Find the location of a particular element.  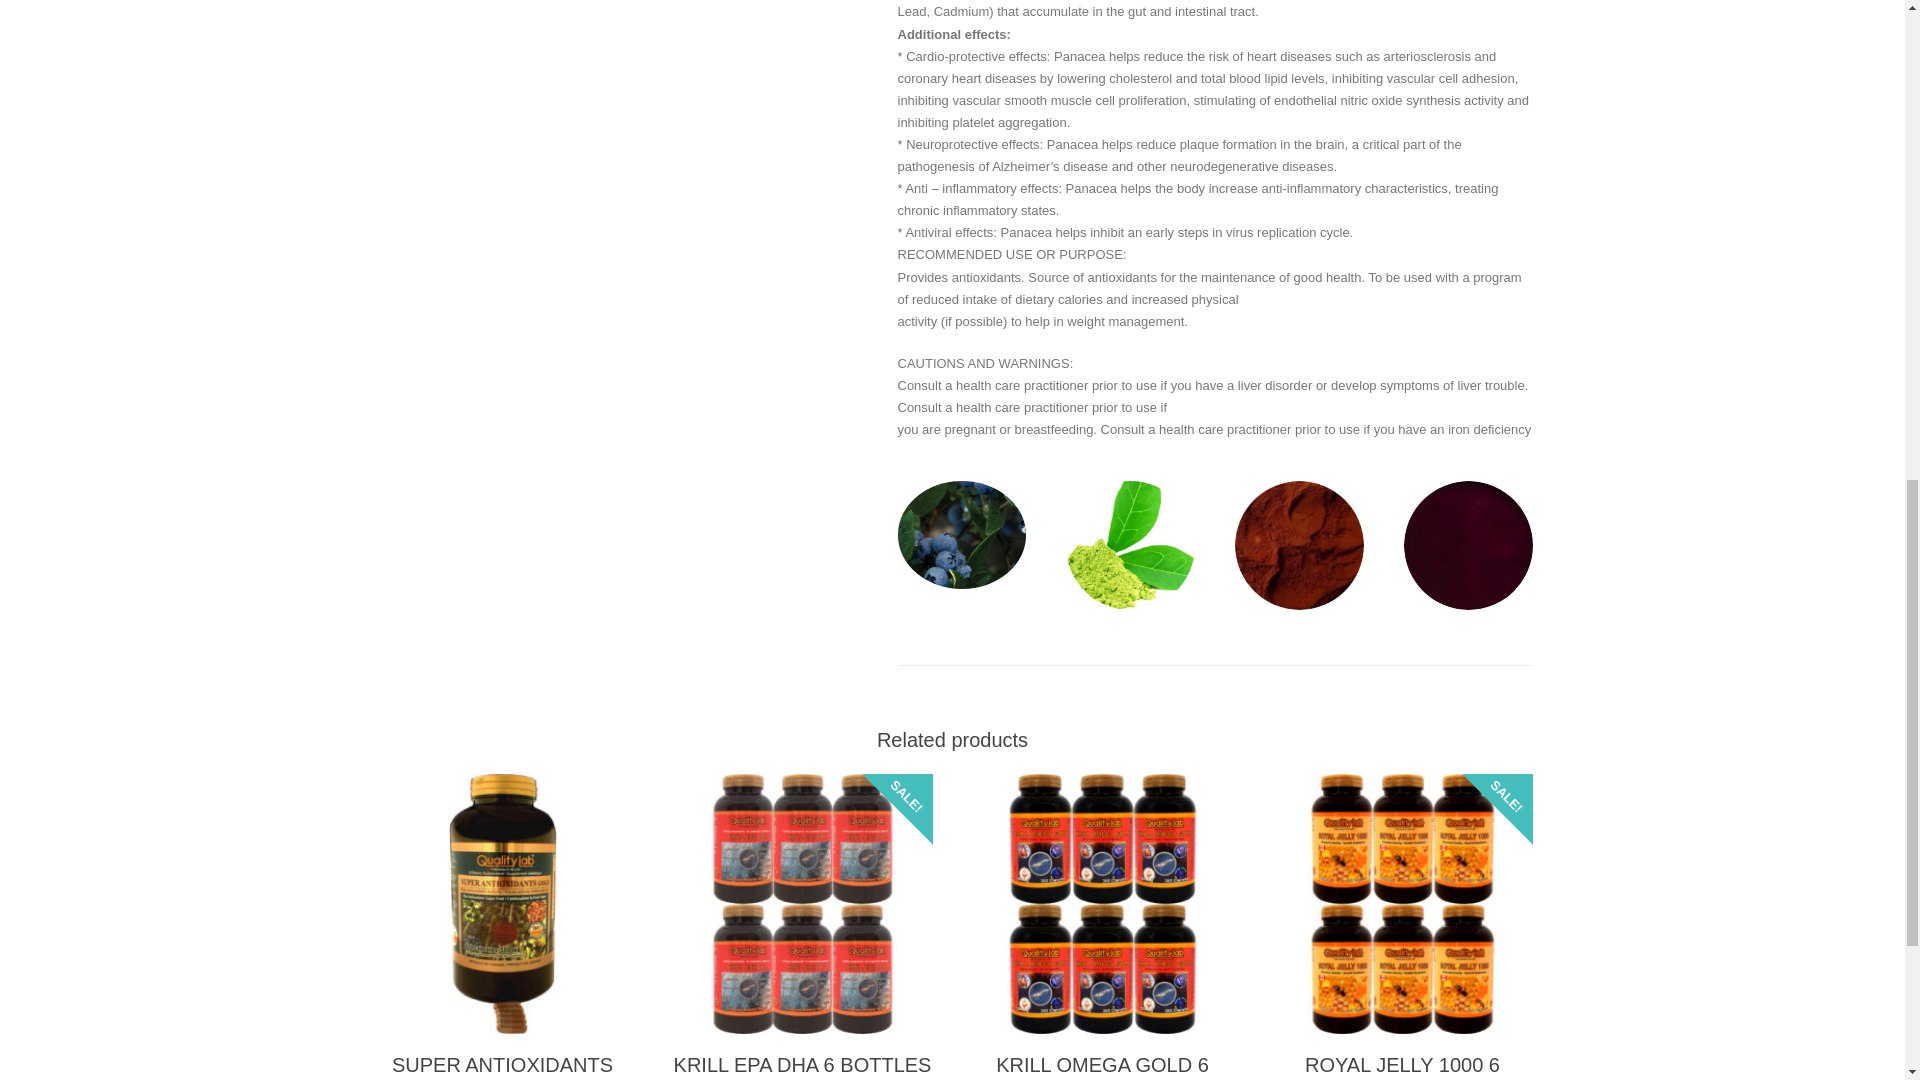

pg7 is located at coordinates (1298, 545).